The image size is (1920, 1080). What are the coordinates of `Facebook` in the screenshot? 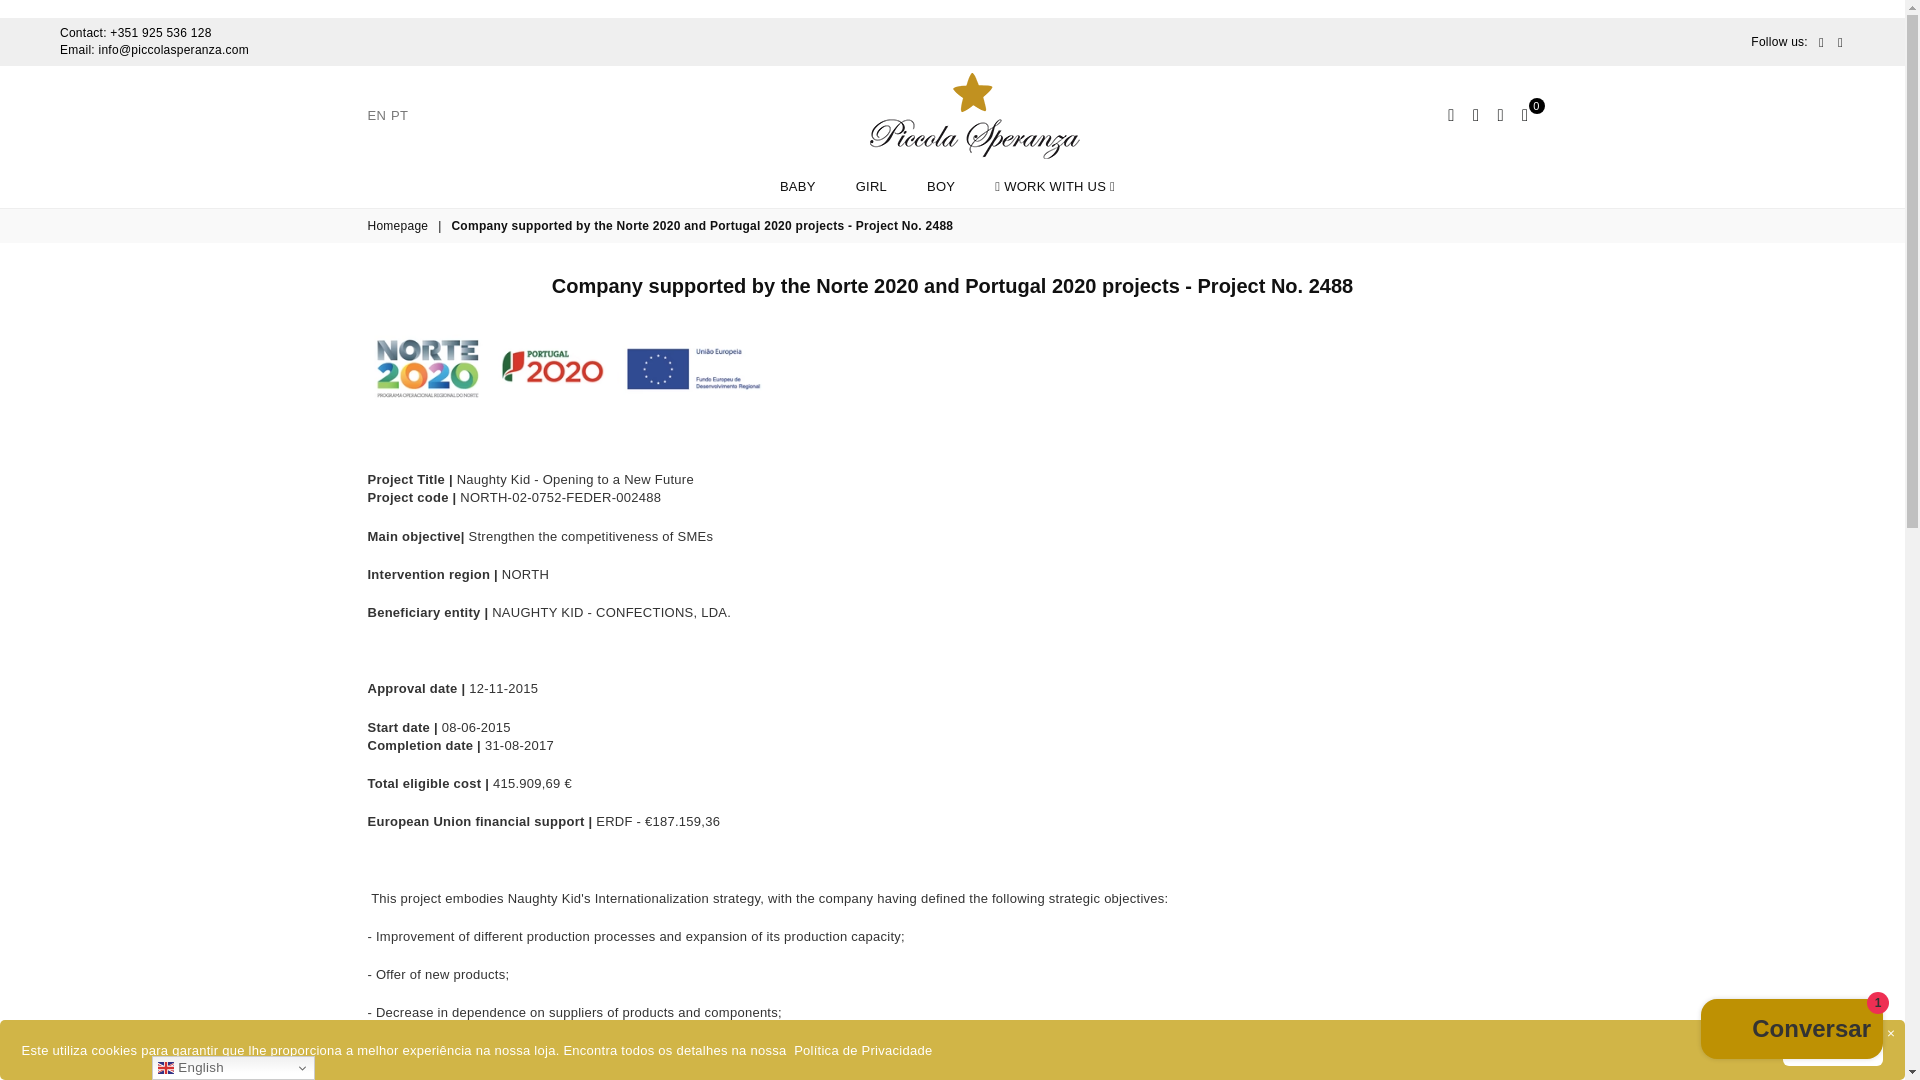 It's located at (1822, 42).